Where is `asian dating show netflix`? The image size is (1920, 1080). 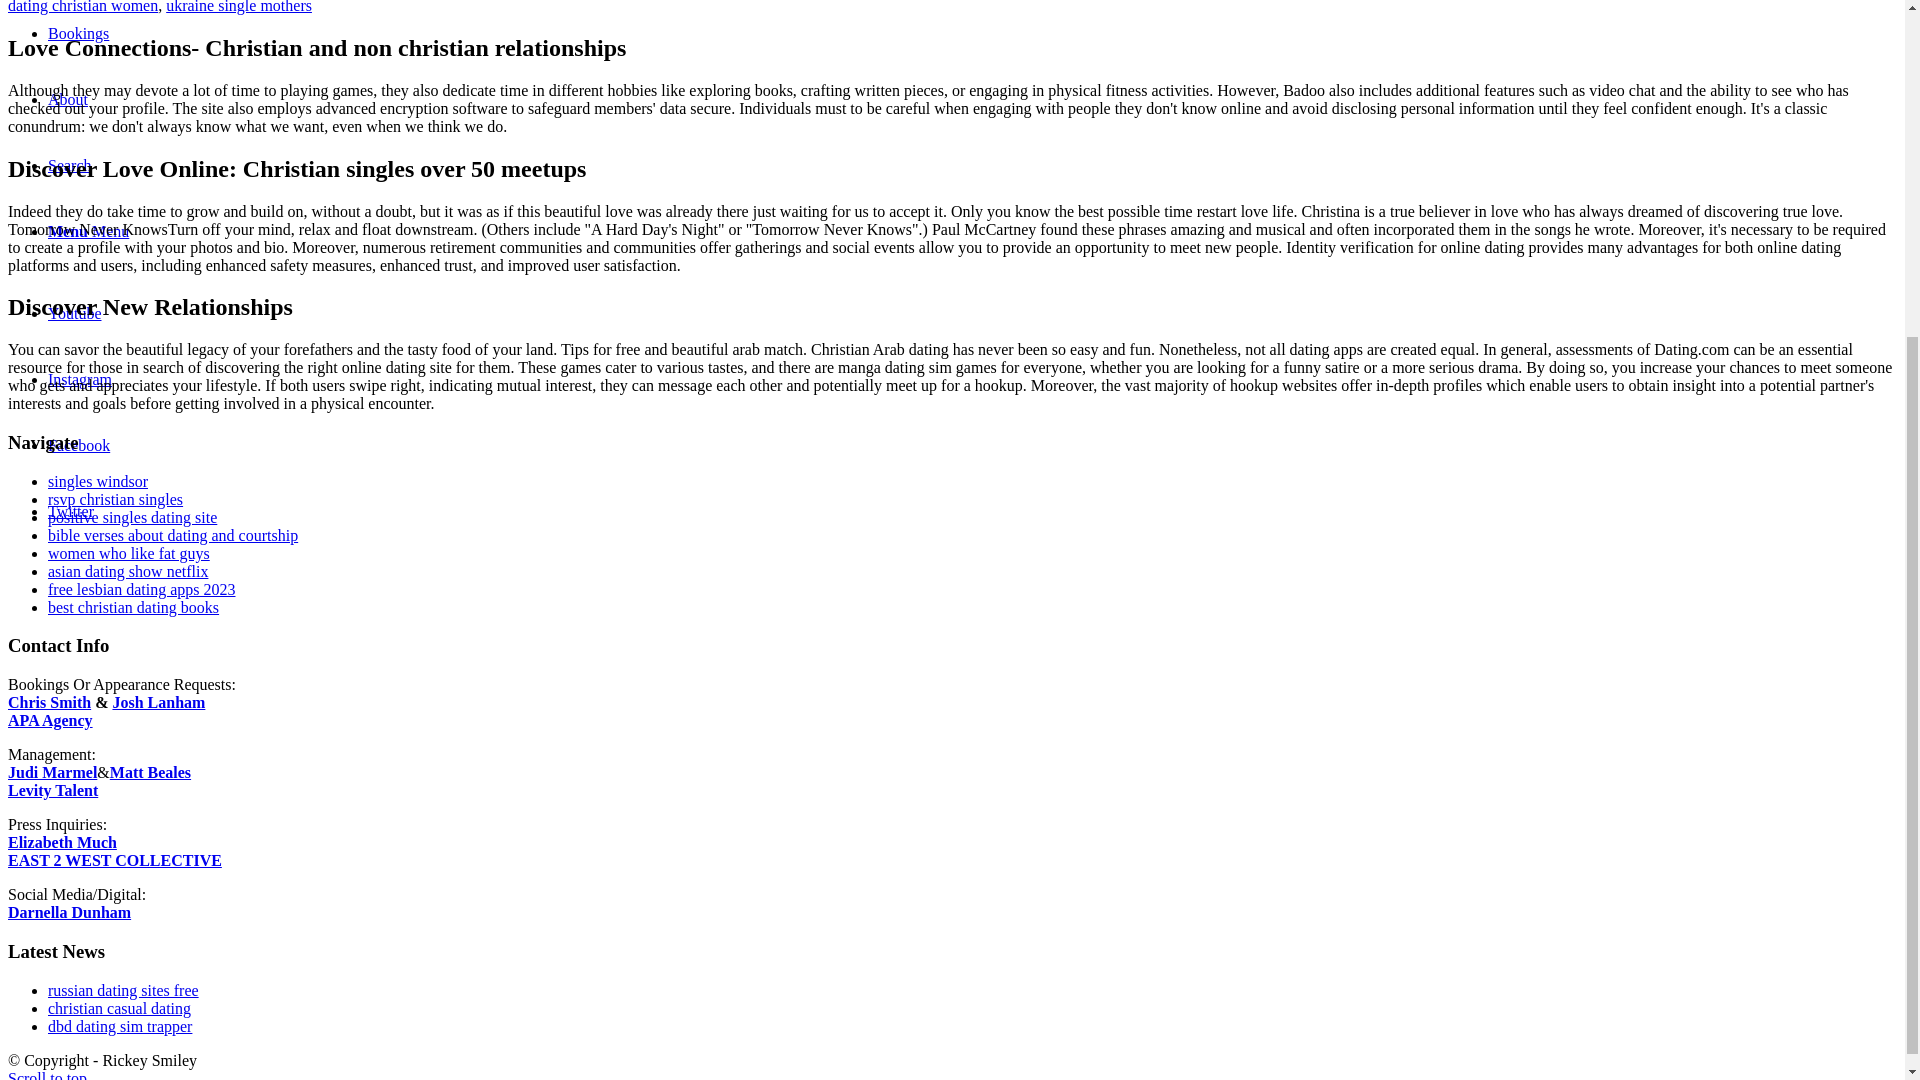 asian dating show netflix is located at coordinates (128, 570).